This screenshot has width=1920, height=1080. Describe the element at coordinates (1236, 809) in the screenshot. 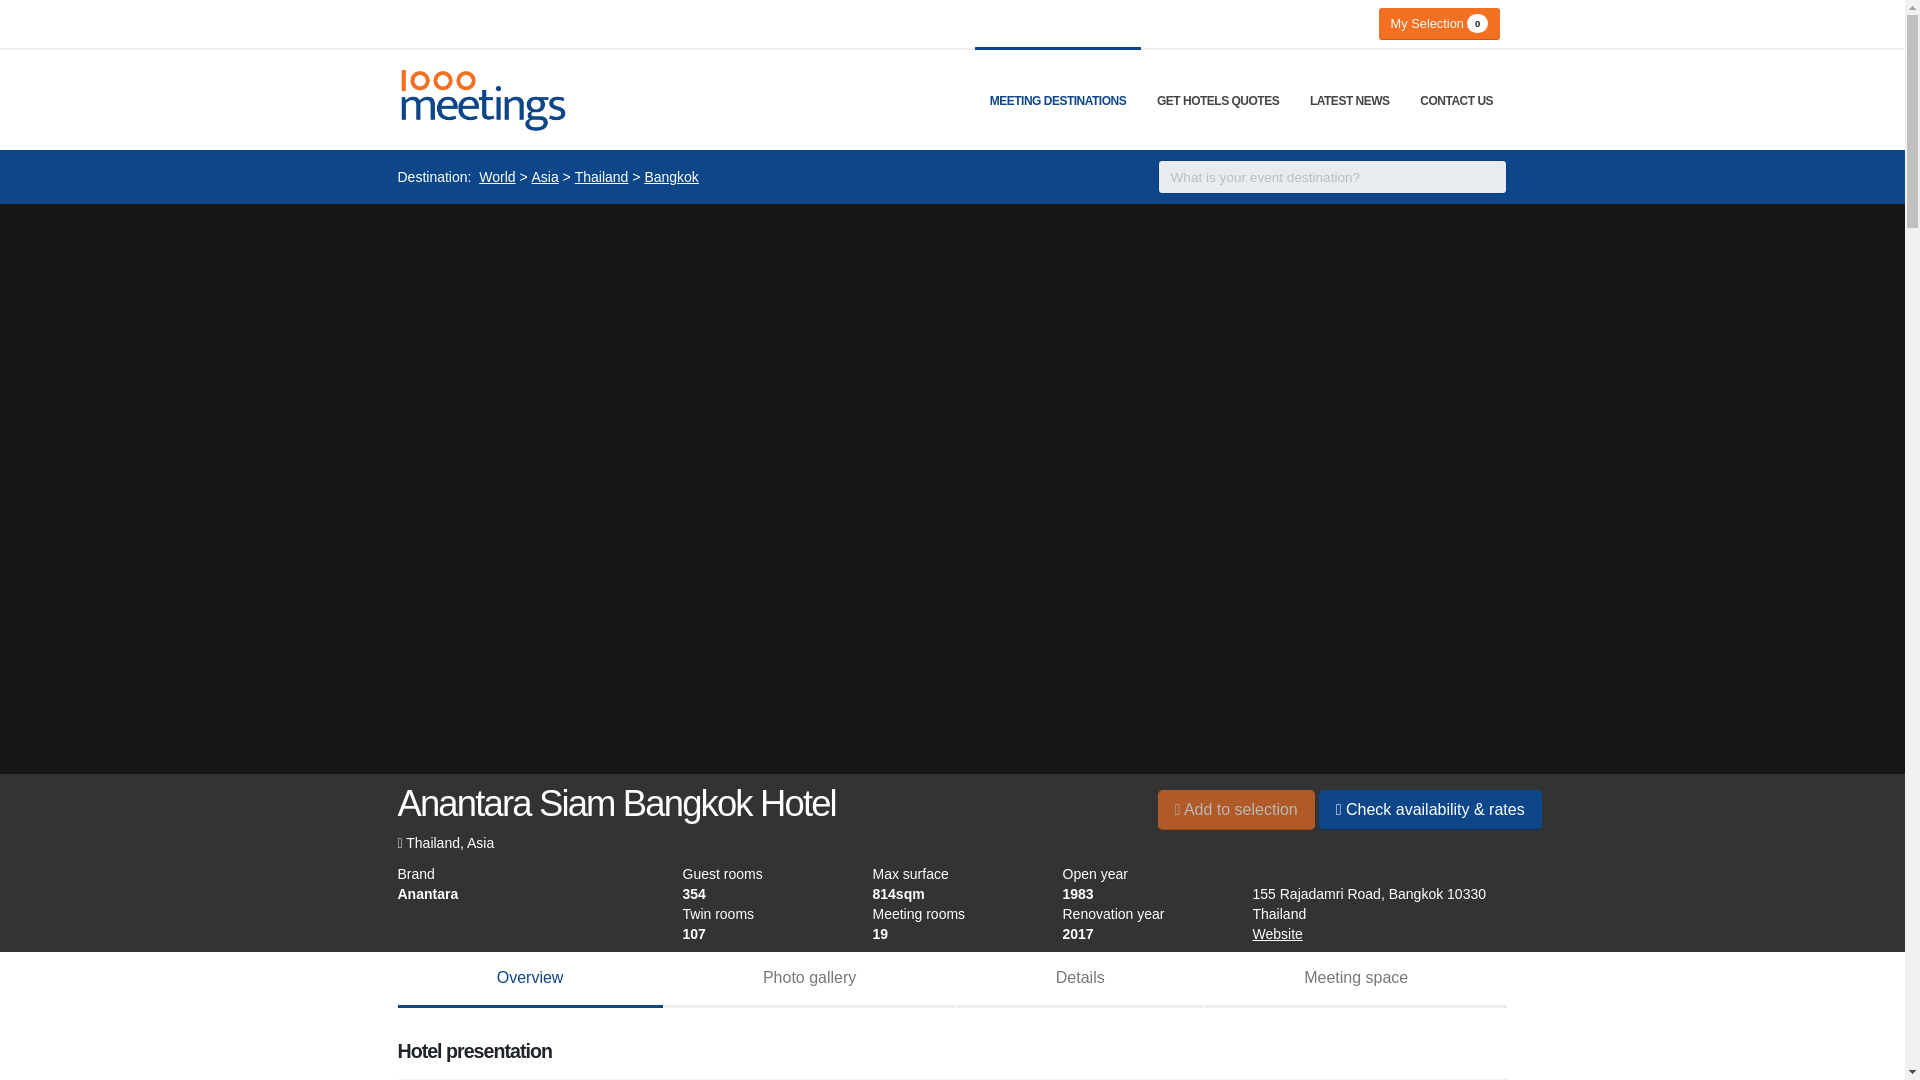

I see `Add to selection` at that location.